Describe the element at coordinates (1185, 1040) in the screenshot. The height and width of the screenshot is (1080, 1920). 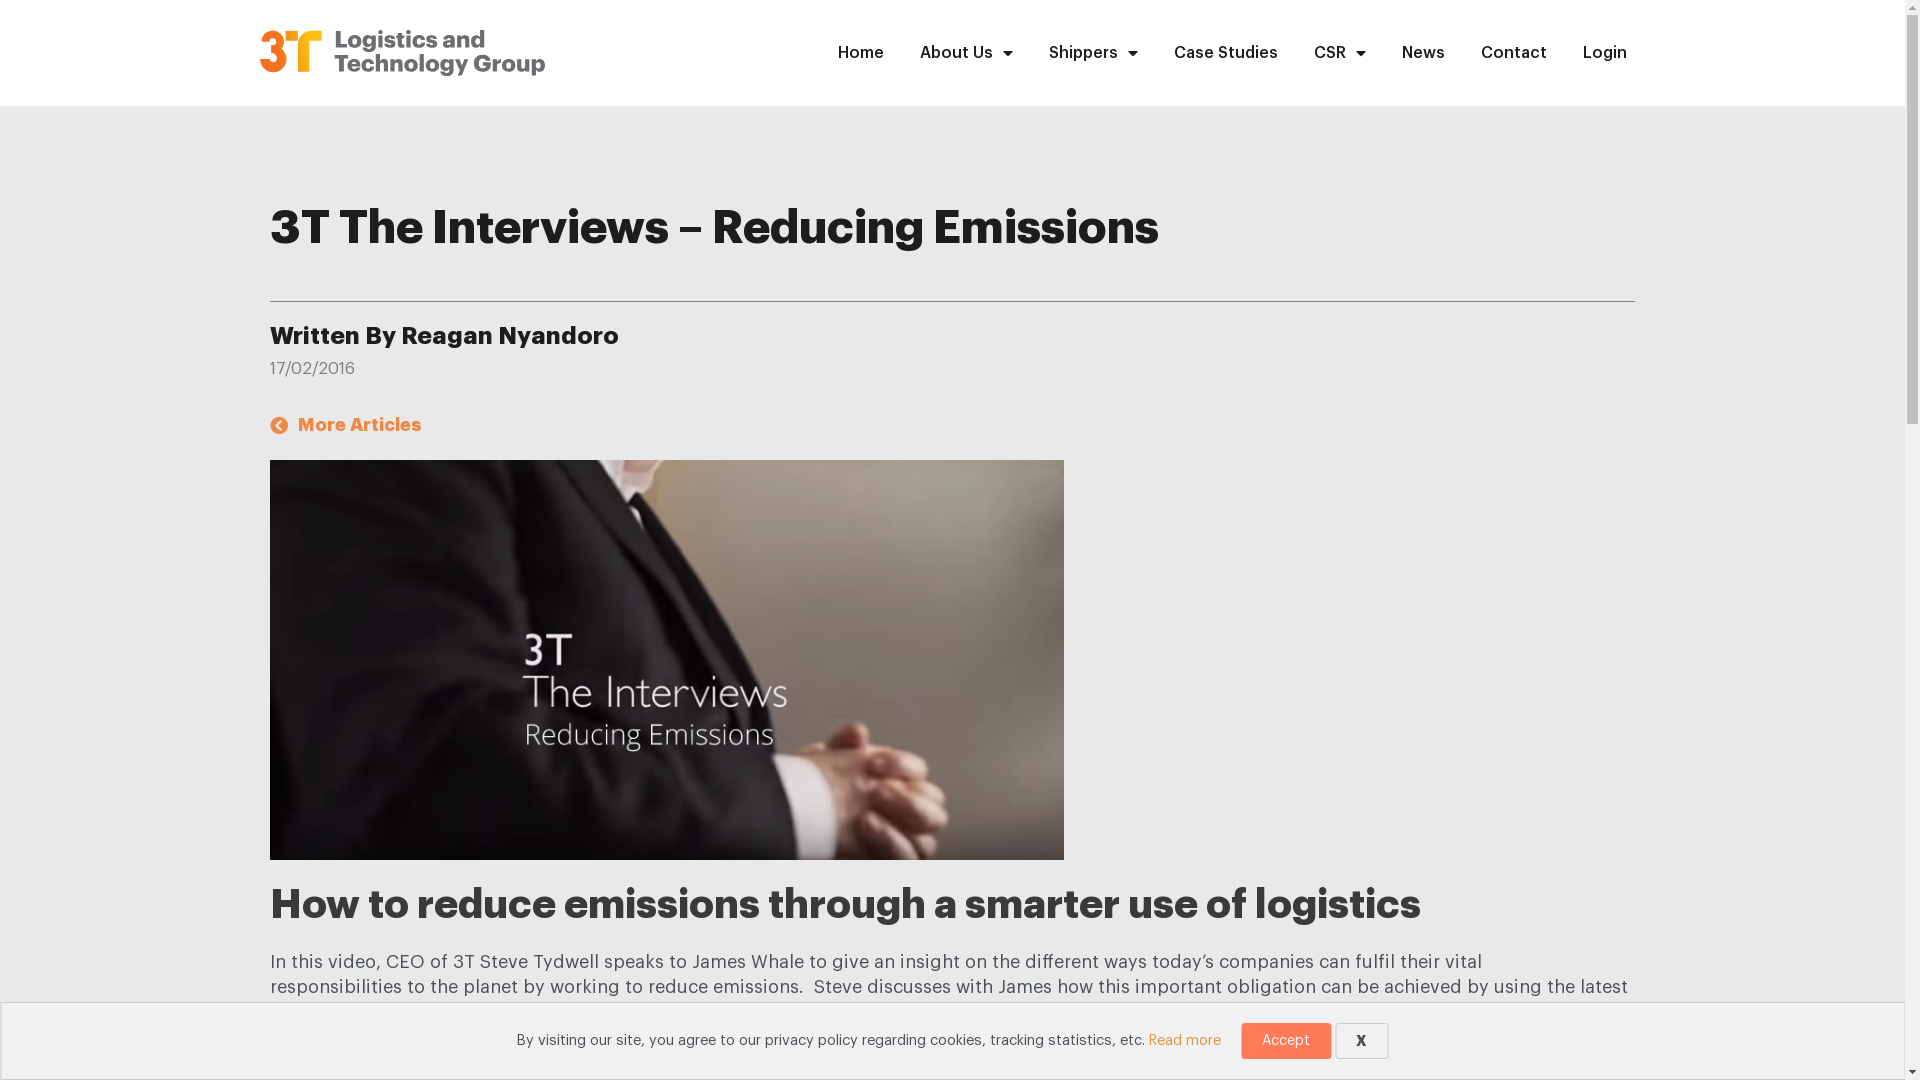
I see `Read more` at that location.